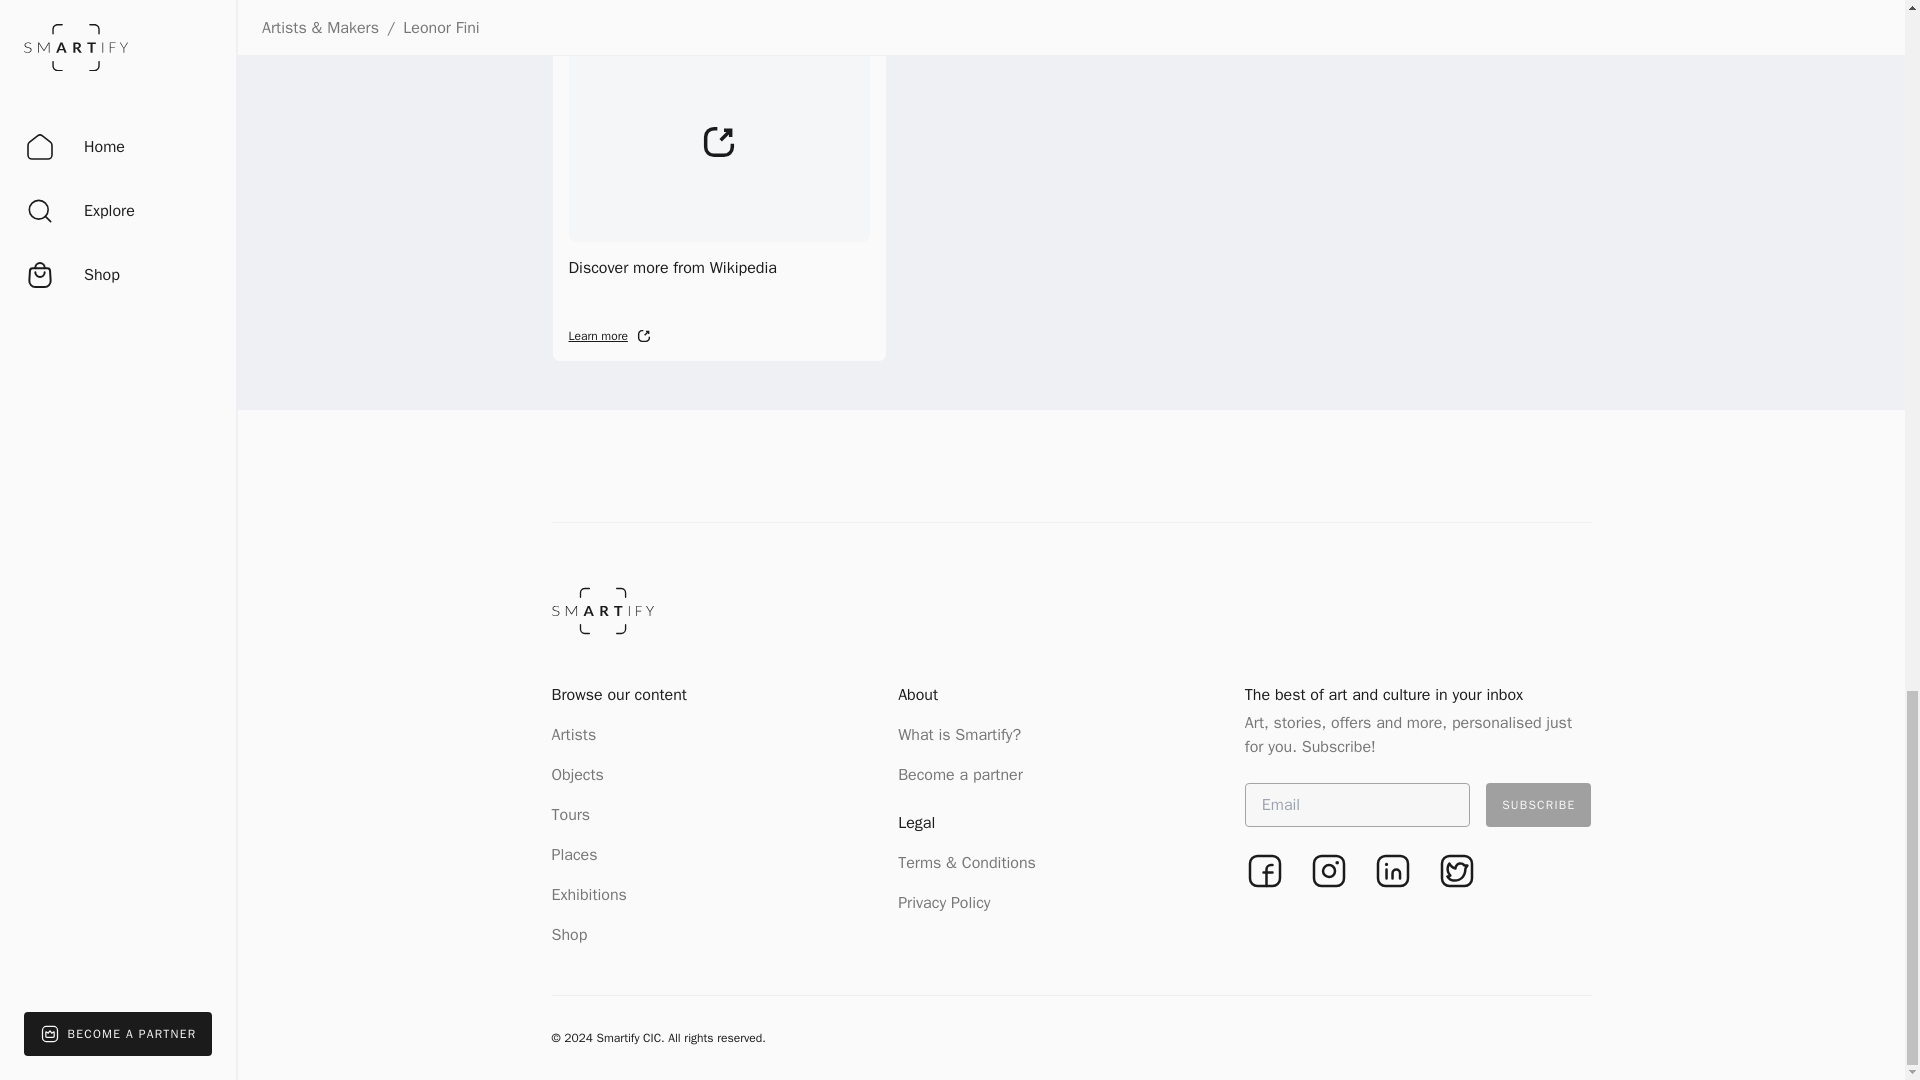 Image resolution: width=1920 pixels, height=1080 pixels. I want to click on Smartify on Twitter, so click(960, 734).